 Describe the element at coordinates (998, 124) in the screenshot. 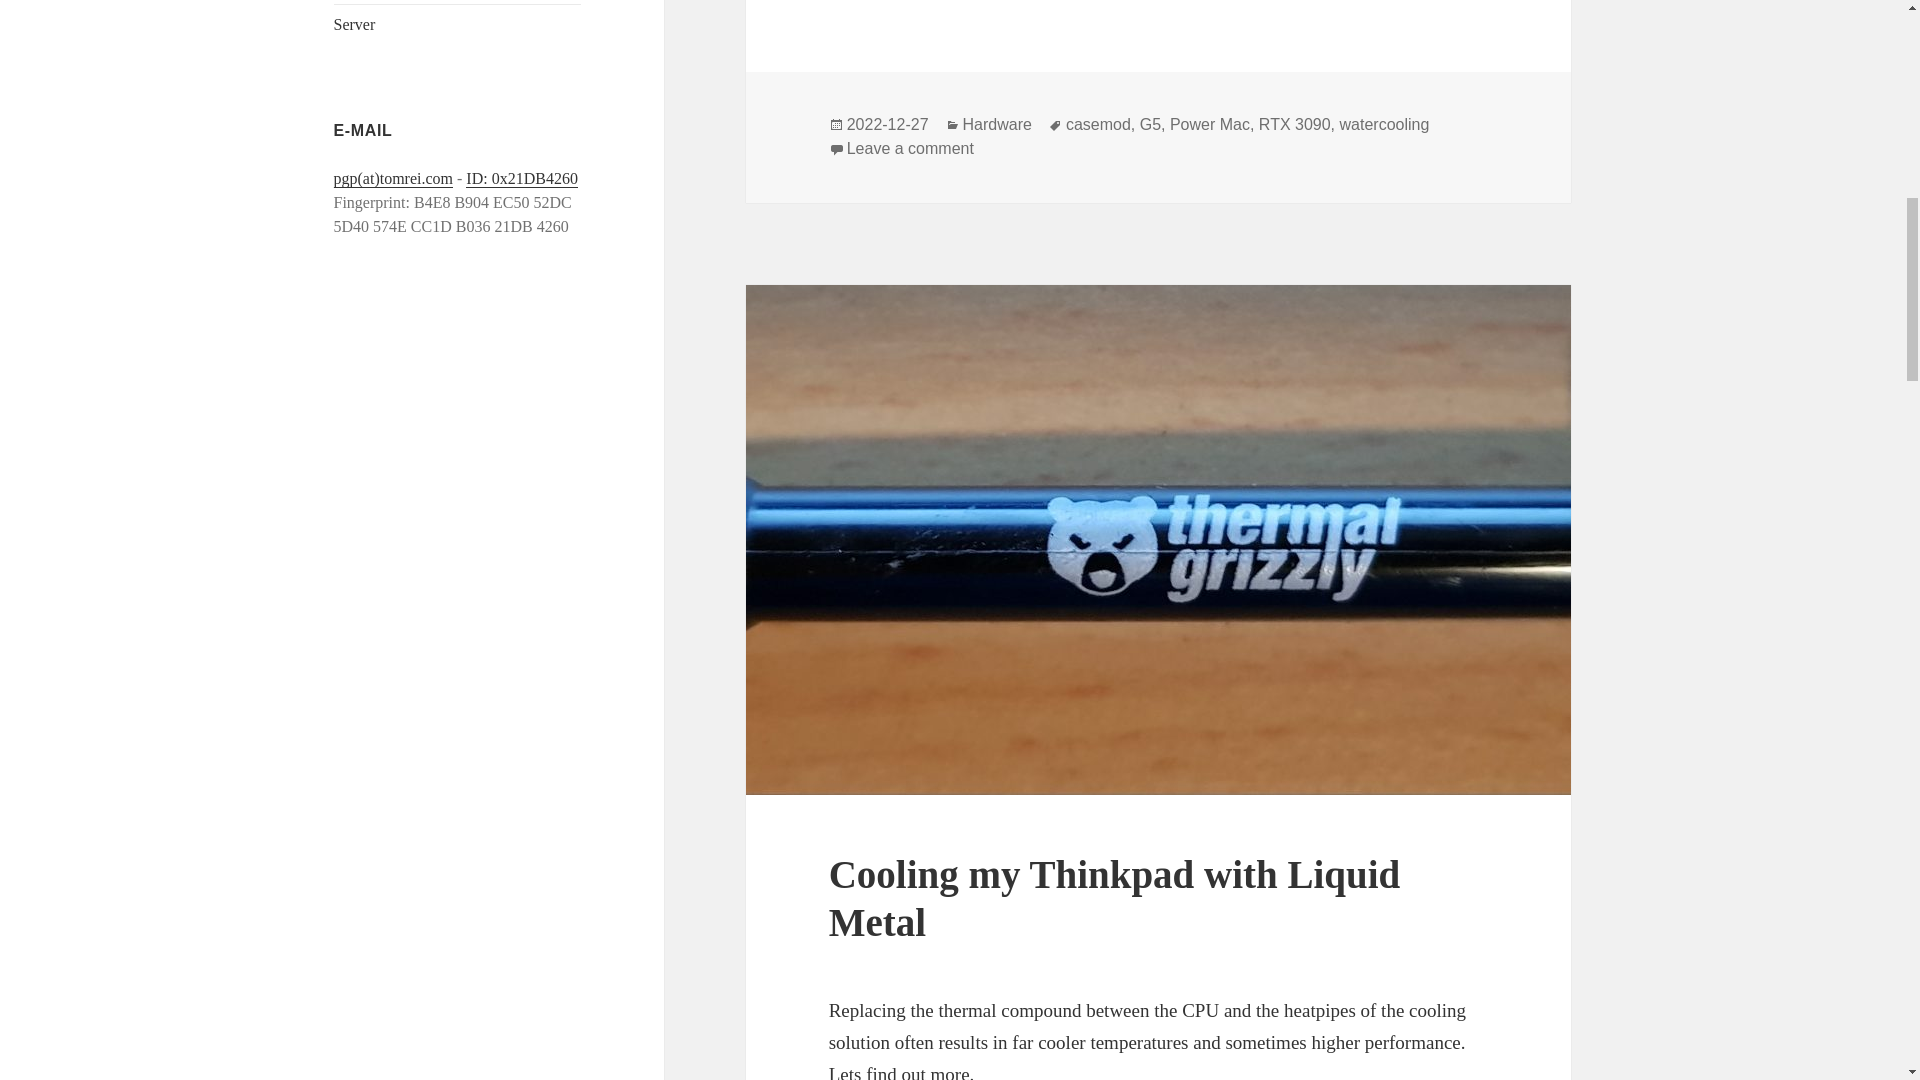

I see `casemod` at that location.